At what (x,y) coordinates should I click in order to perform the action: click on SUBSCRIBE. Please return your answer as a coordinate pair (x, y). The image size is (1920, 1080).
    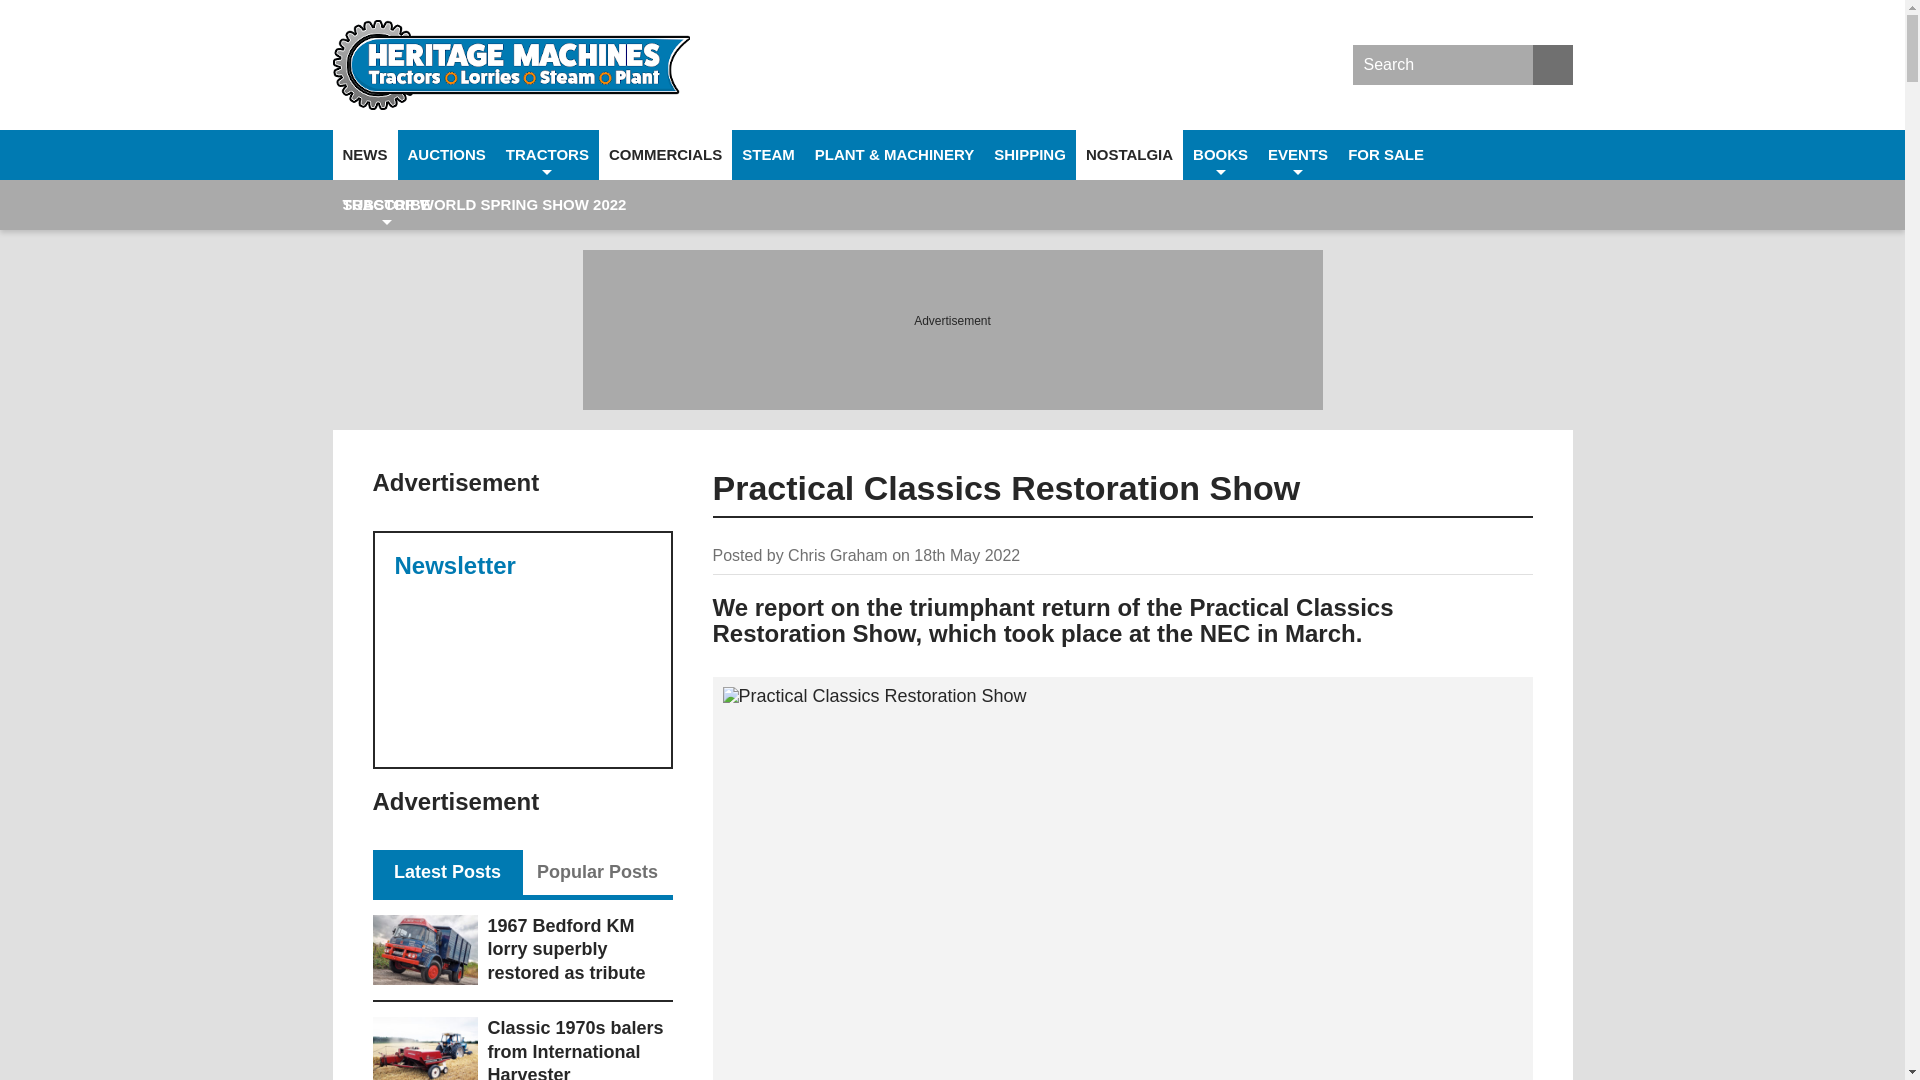
    Looking at the image, I should click on (386, 205).